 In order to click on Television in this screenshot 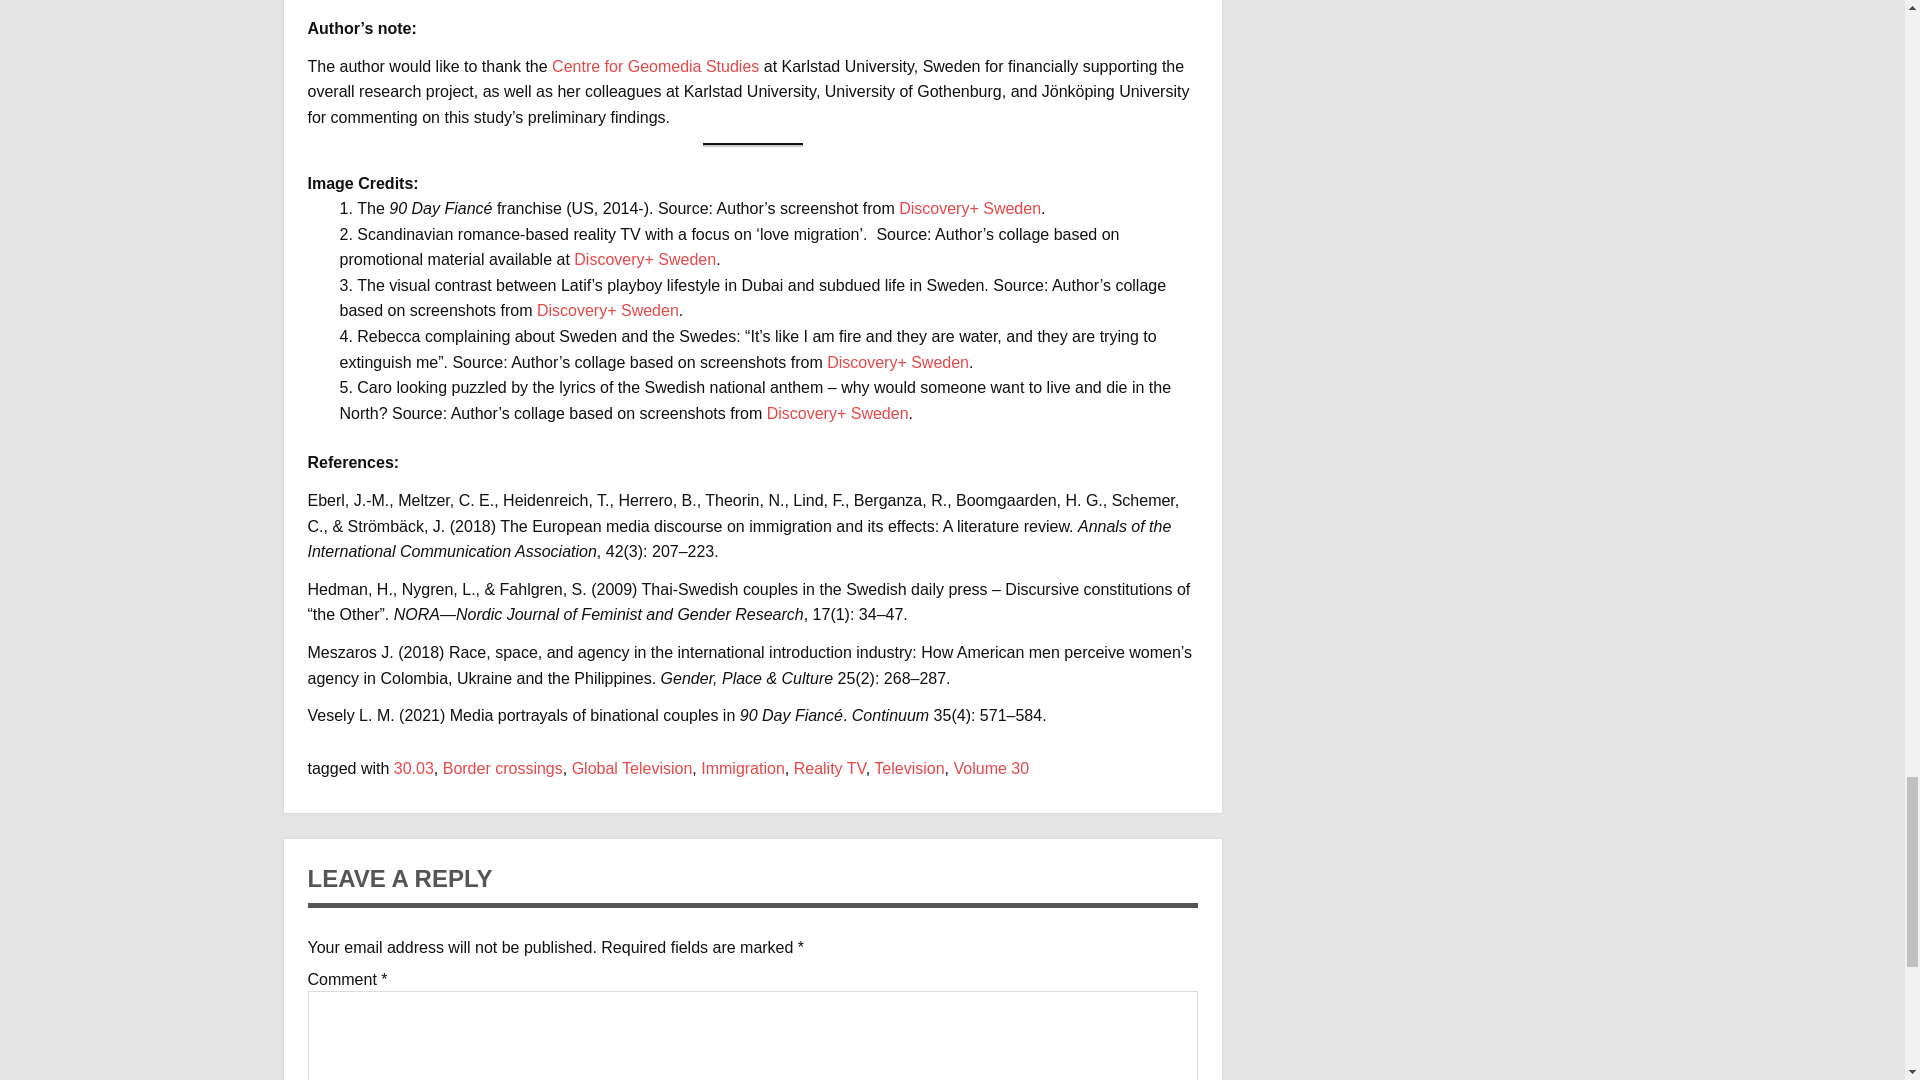, I will do `click(908, 768)`.